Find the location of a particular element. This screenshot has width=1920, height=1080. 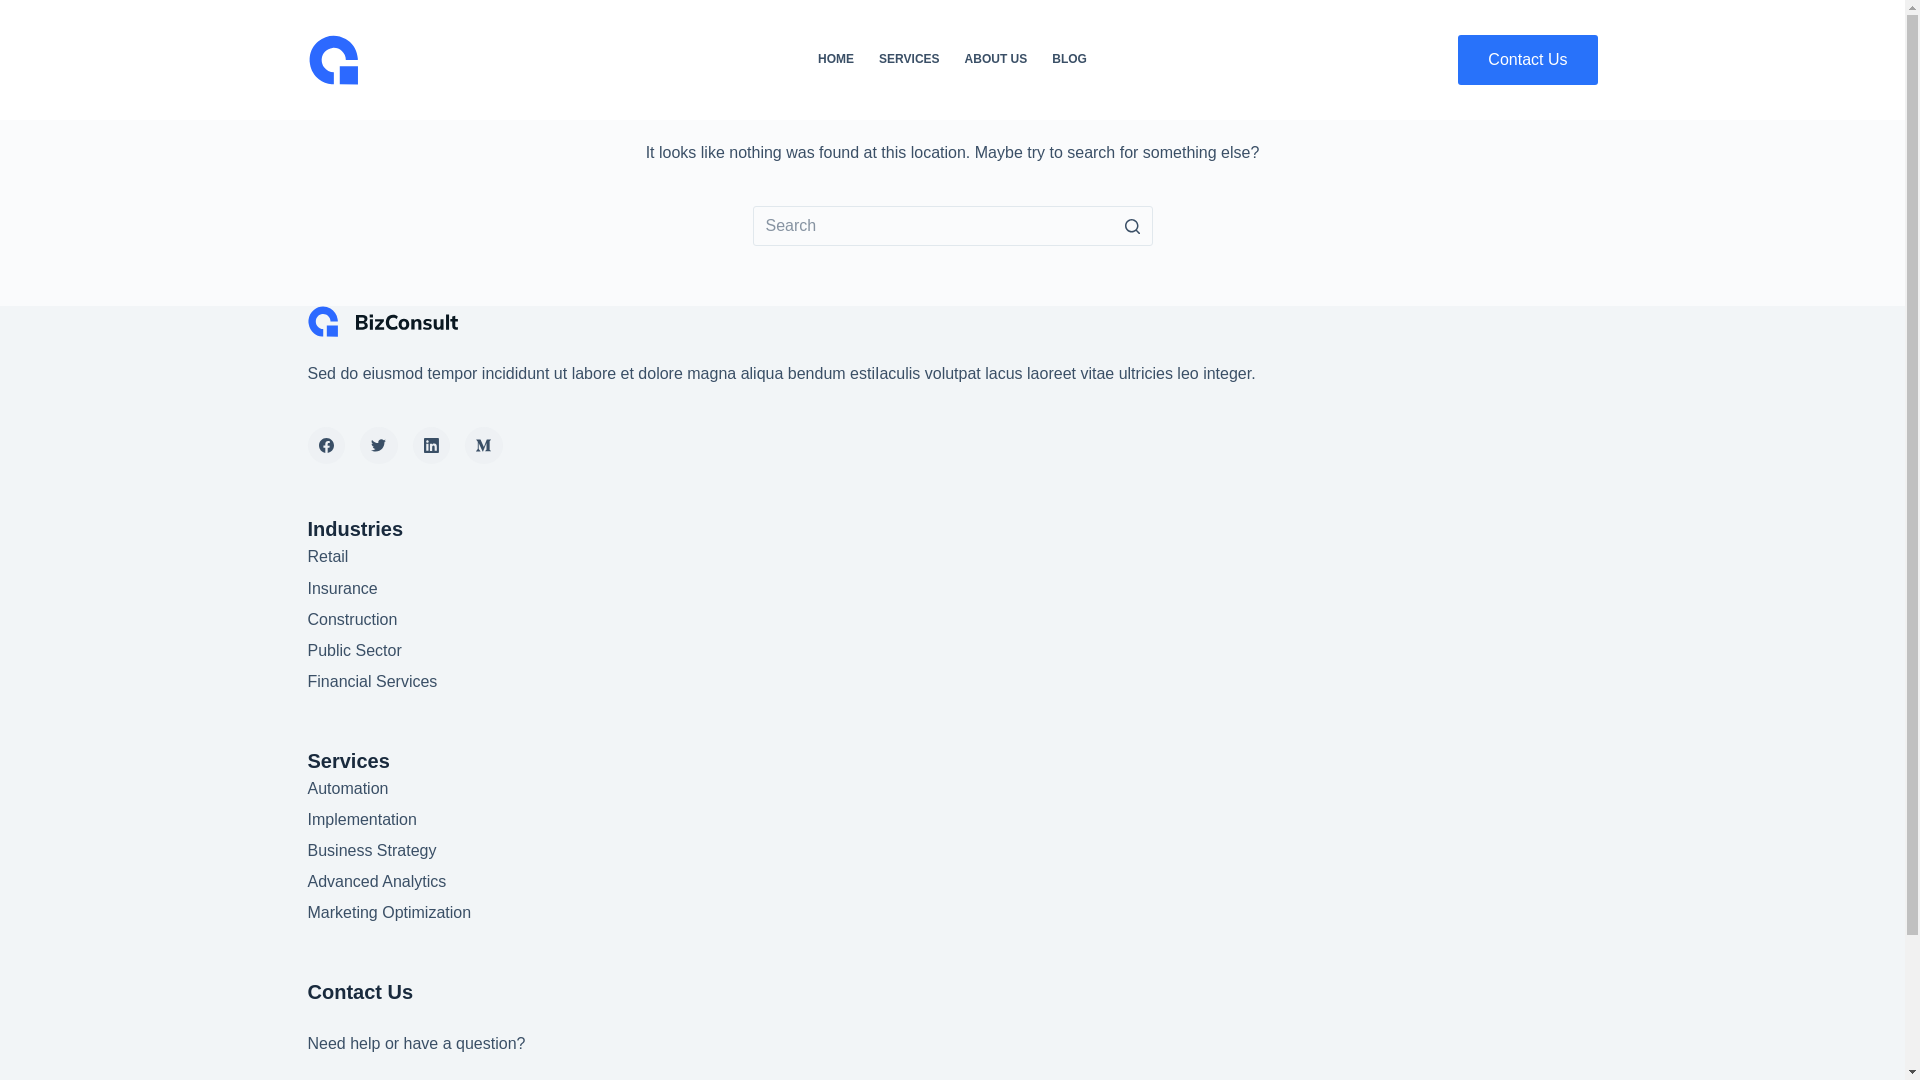

Insurance is located at coordinates (343, 588).